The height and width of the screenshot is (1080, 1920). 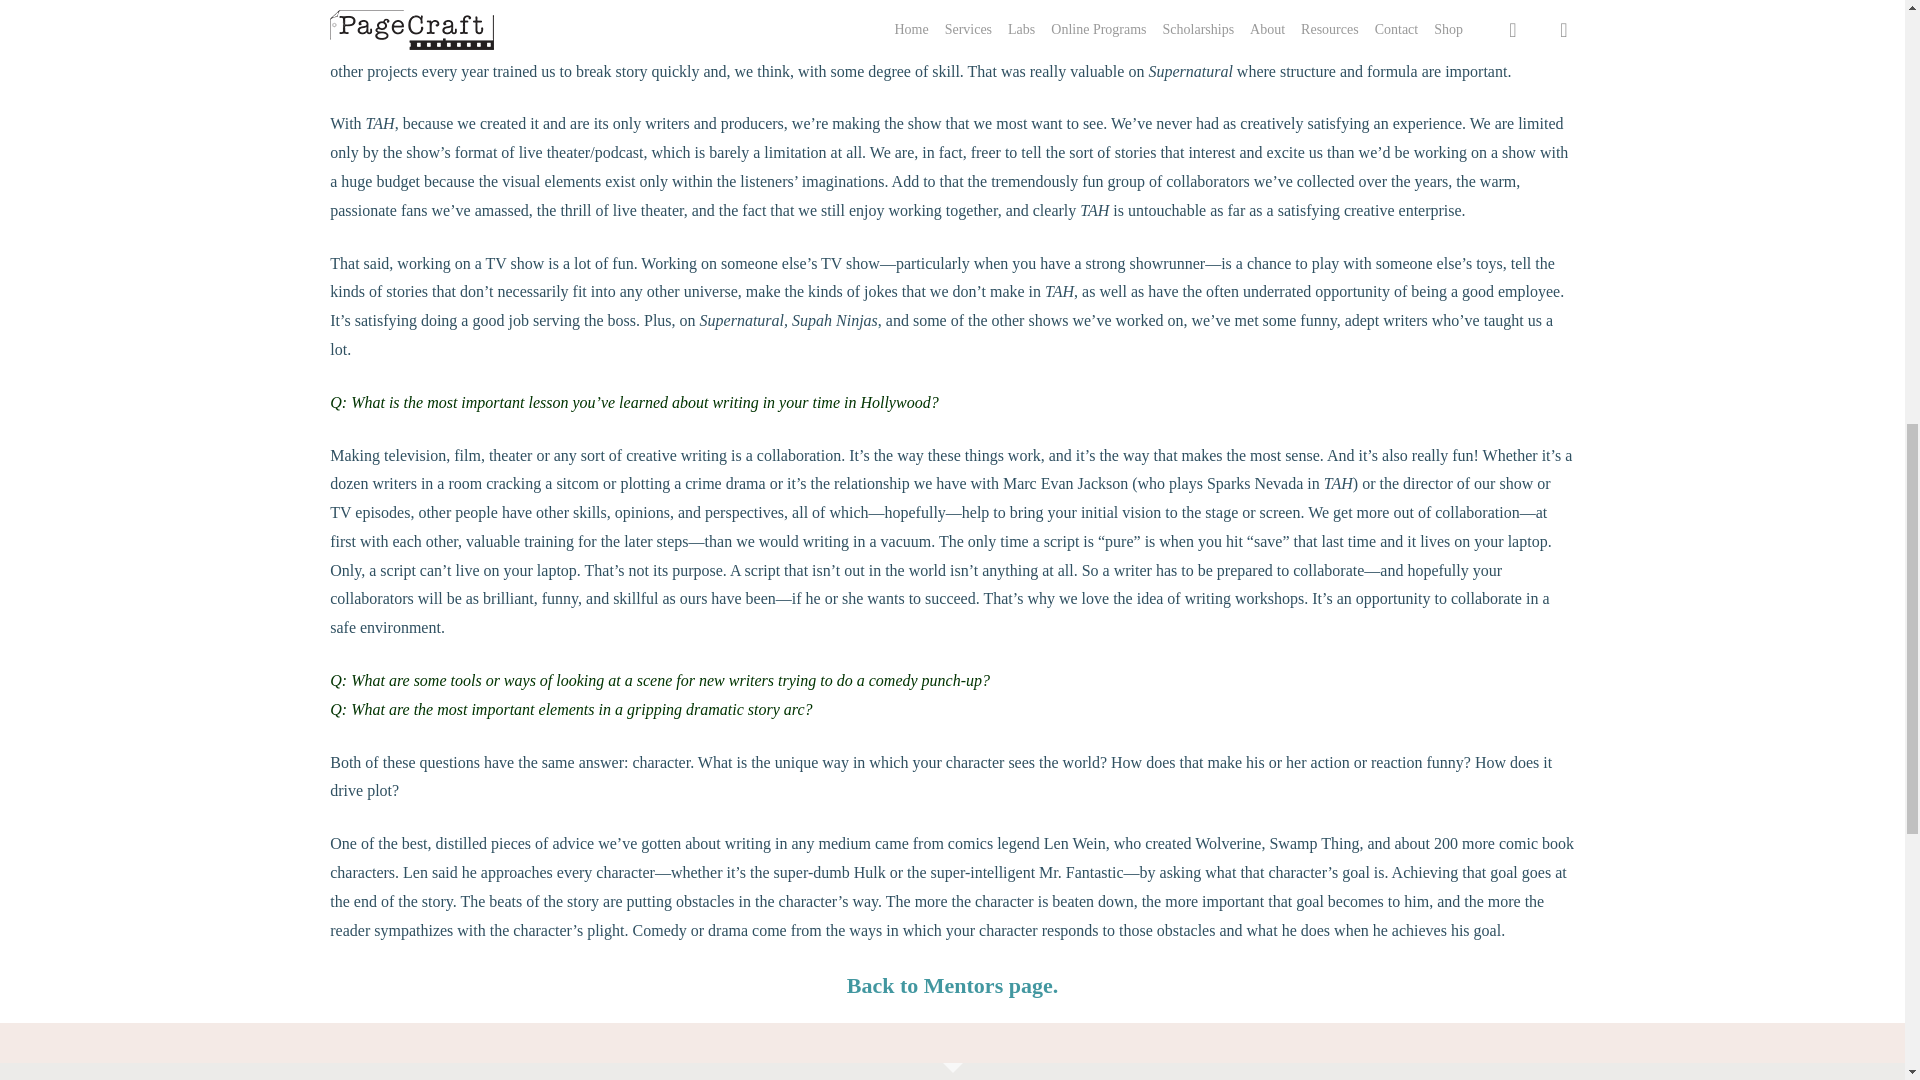 What do you see at coordinates (952, 985) in the screenshot?
I see `Instructors` at bounding box center [952, 985].